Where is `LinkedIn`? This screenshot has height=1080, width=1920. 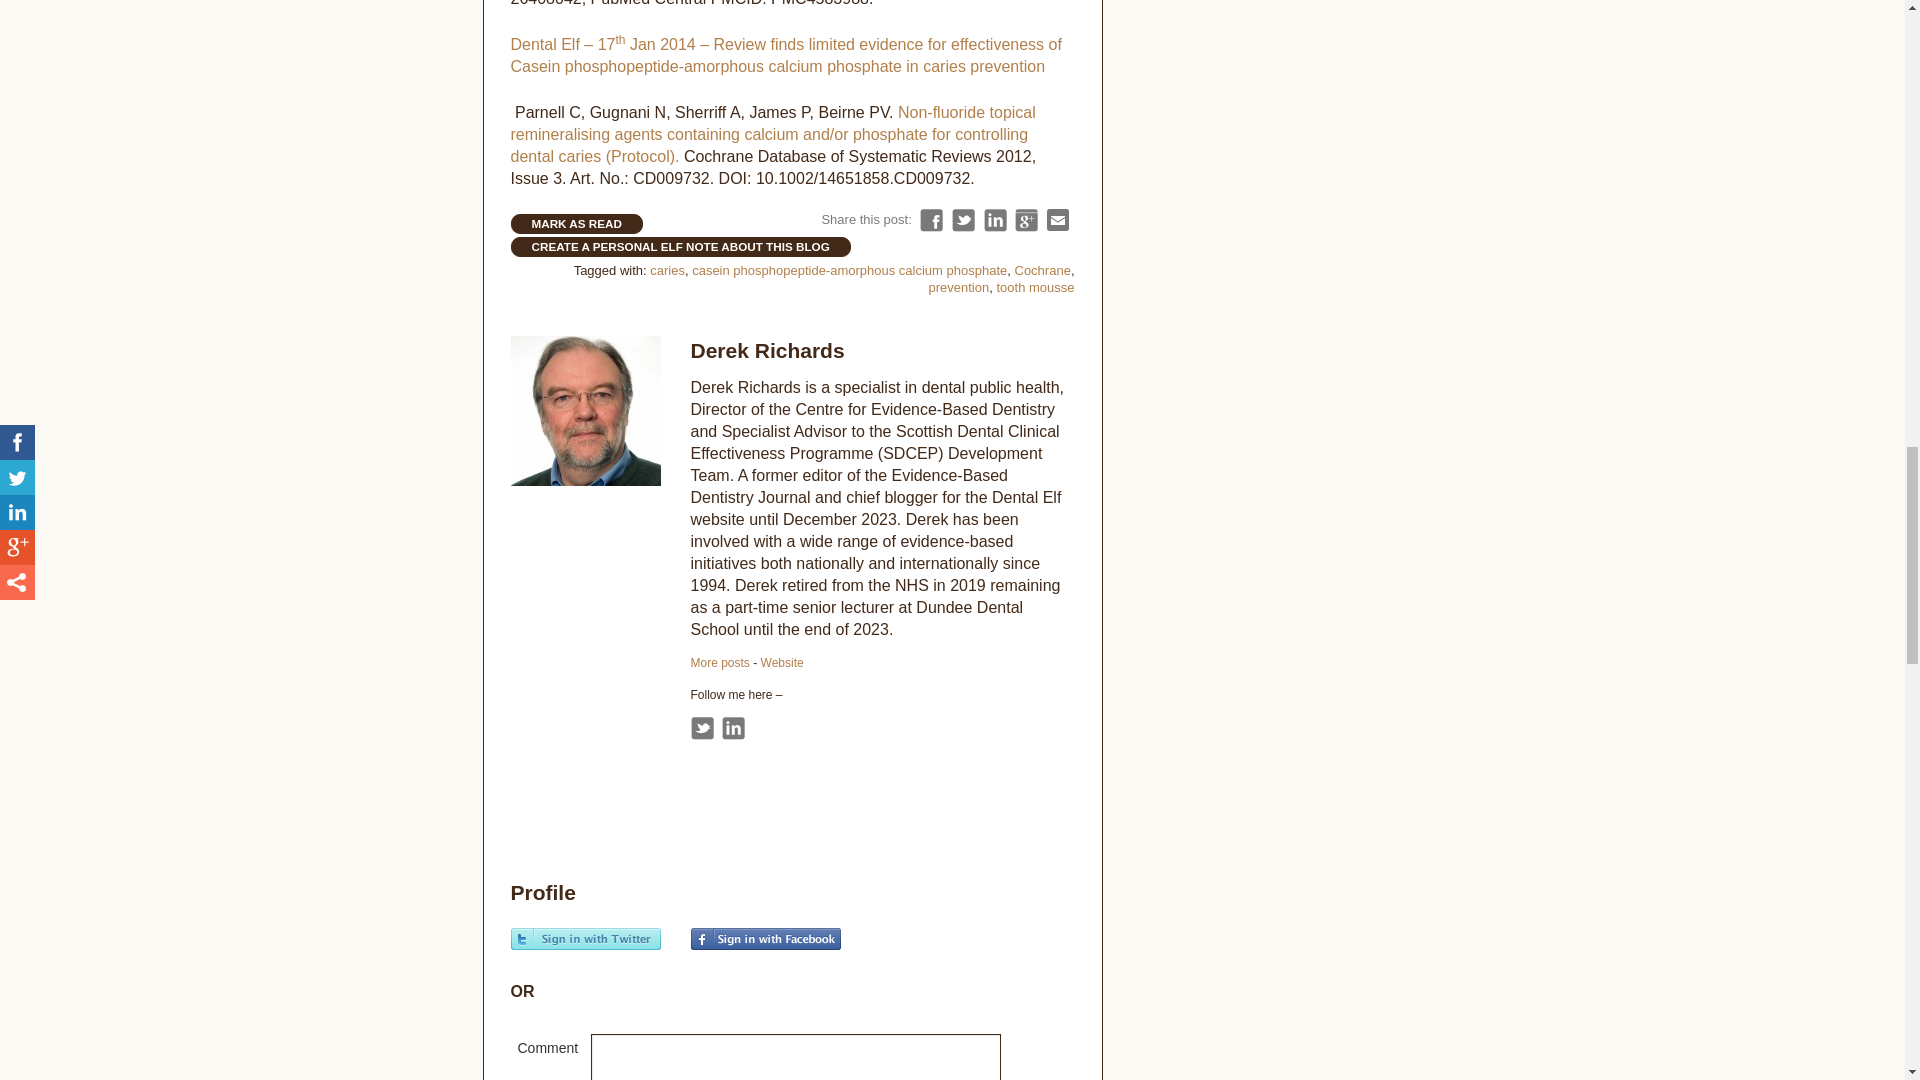
LinkedIn is located at coordinates (732, 728).